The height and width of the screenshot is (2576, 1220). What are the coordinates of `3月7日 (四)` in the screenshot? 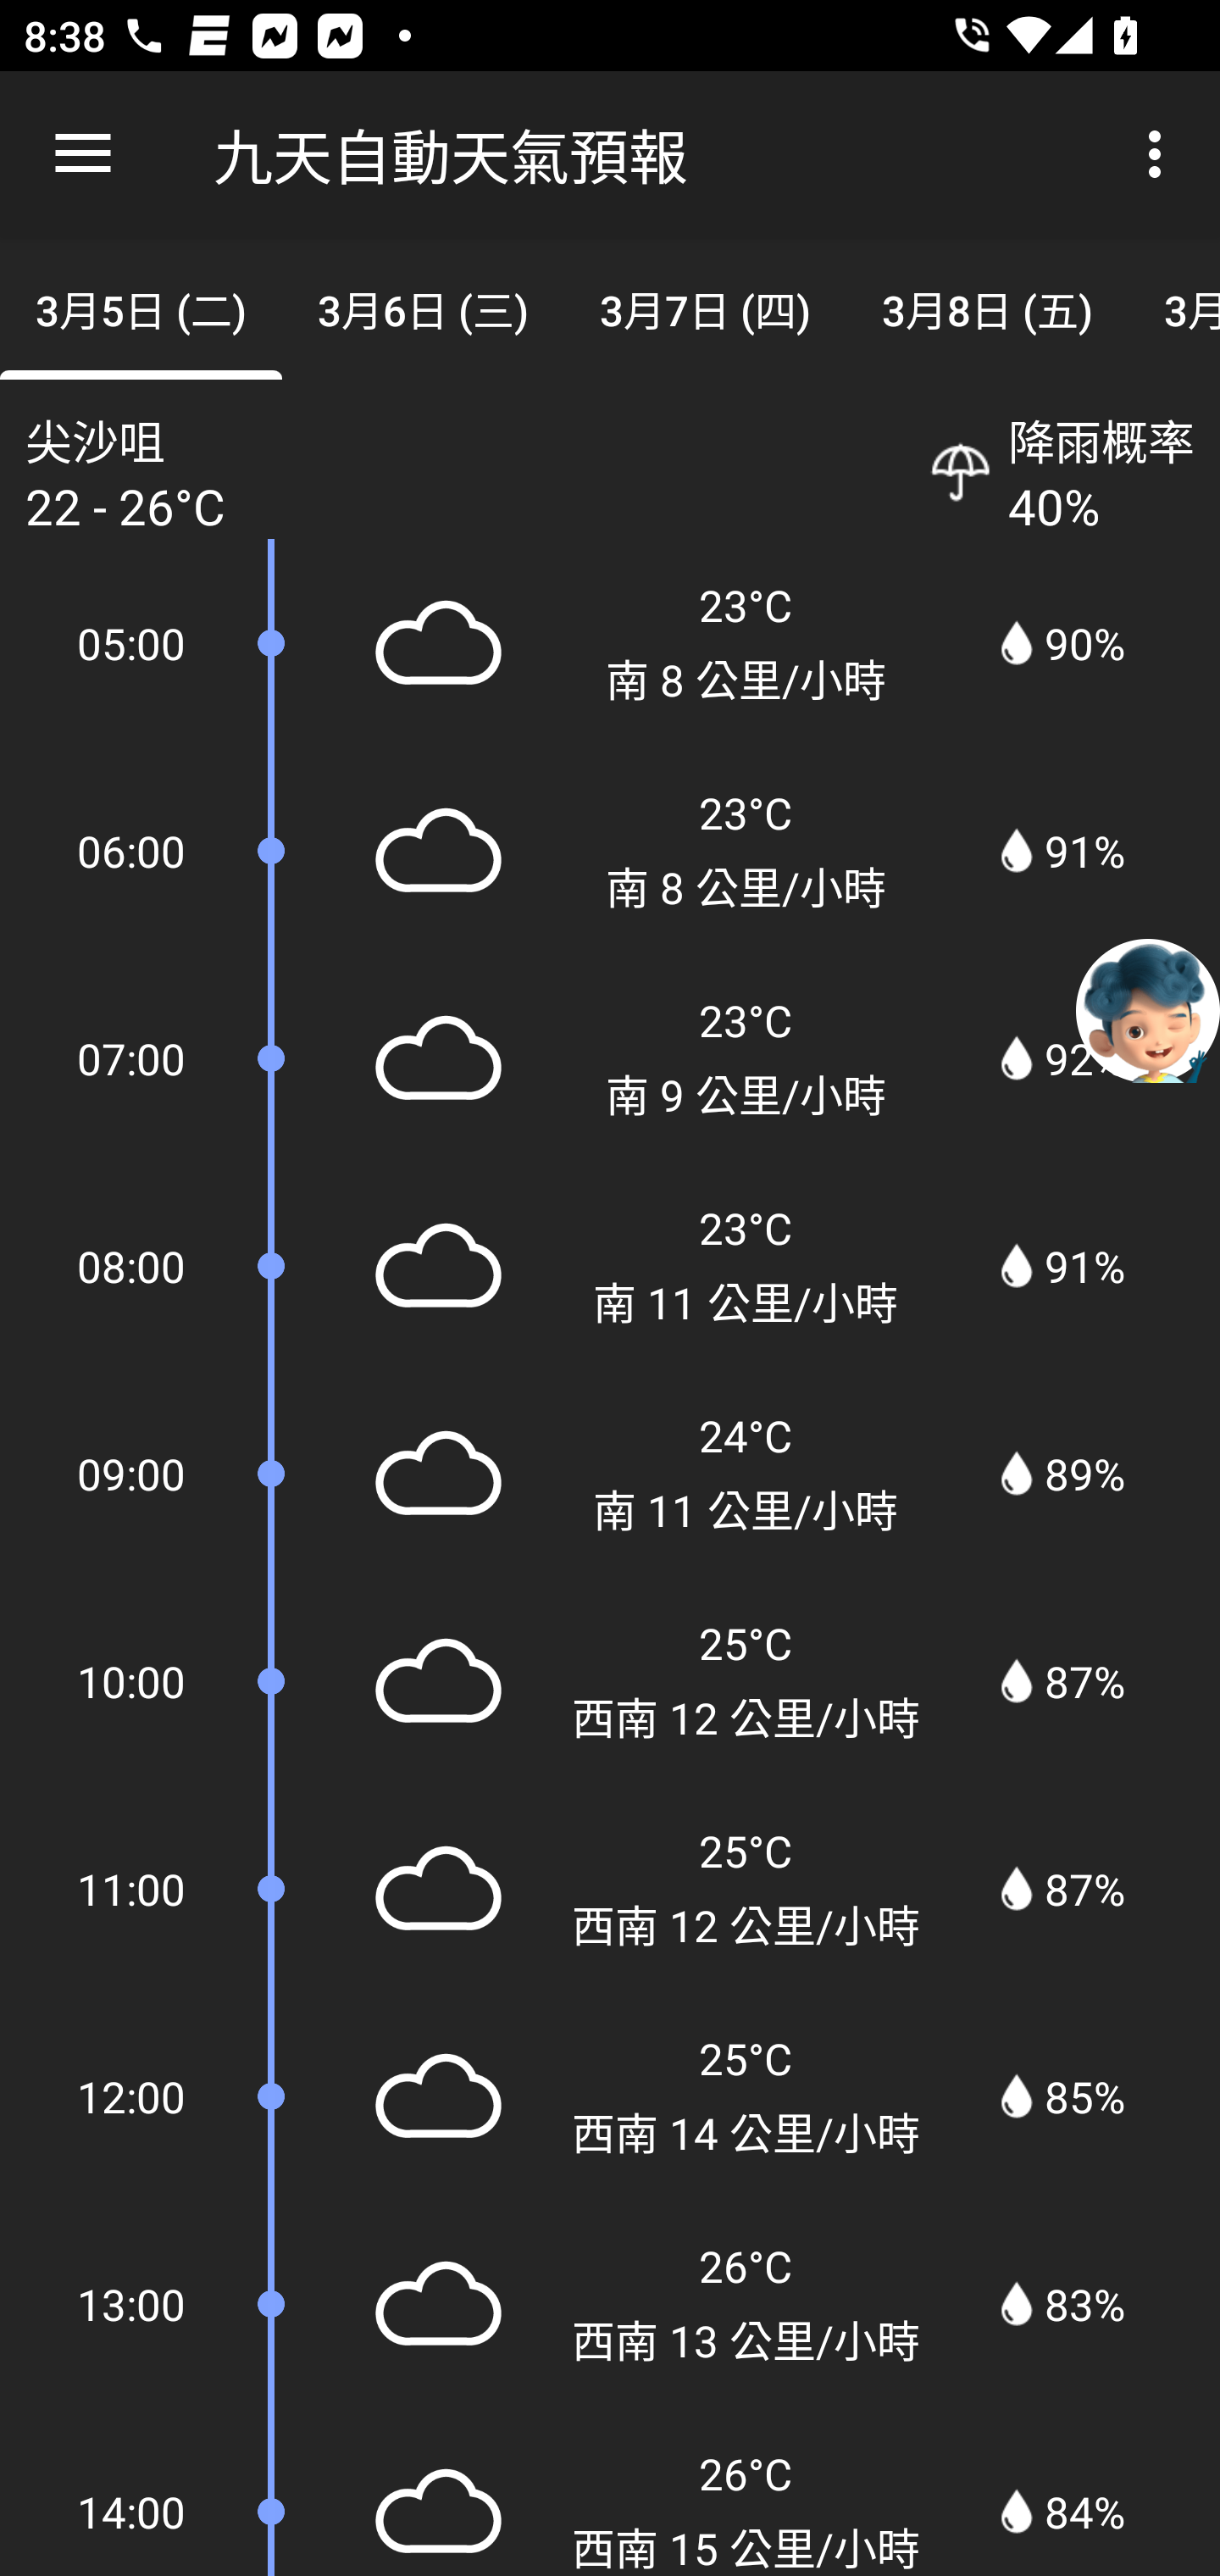 It's located at (705, 307).